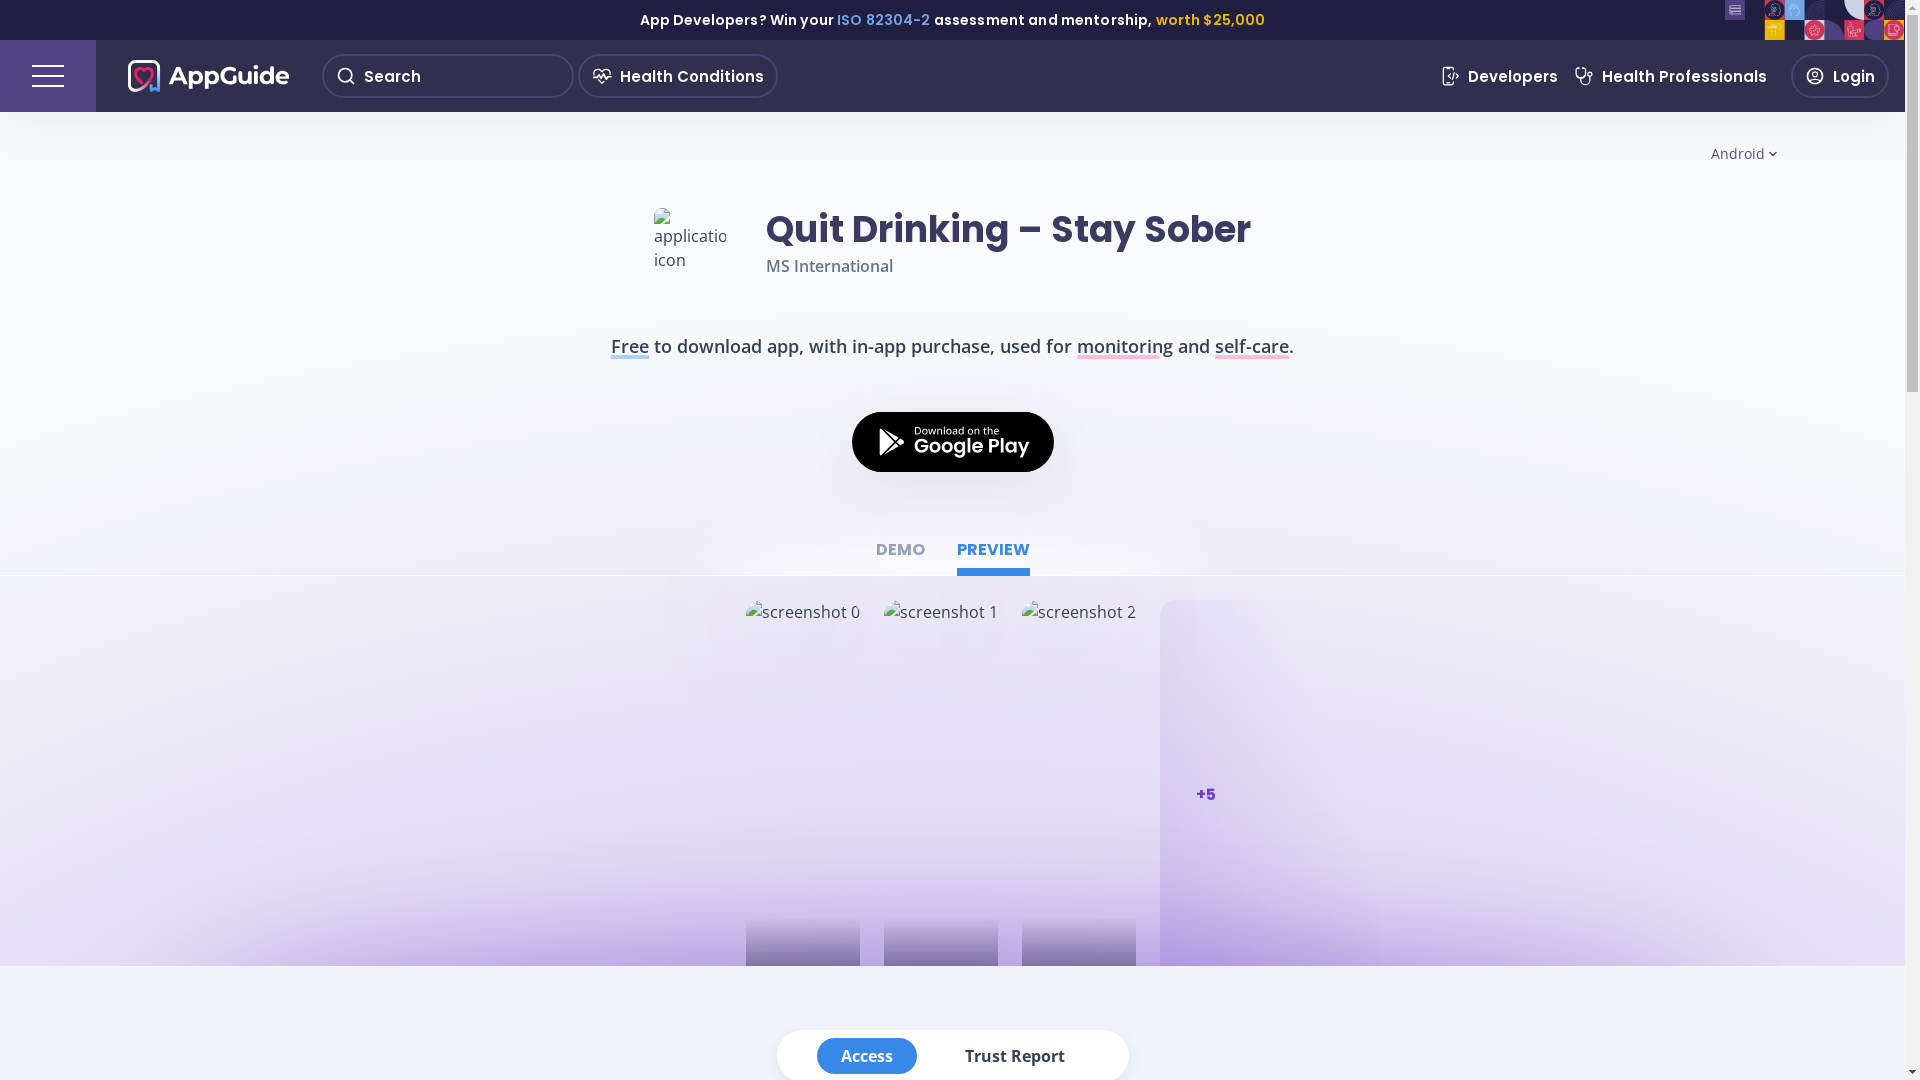 The image size is (1920, 1080). What do you see at coordinates (1188, 795) in the screenshot?
I see `+5` at bounding box center [1188, 795].